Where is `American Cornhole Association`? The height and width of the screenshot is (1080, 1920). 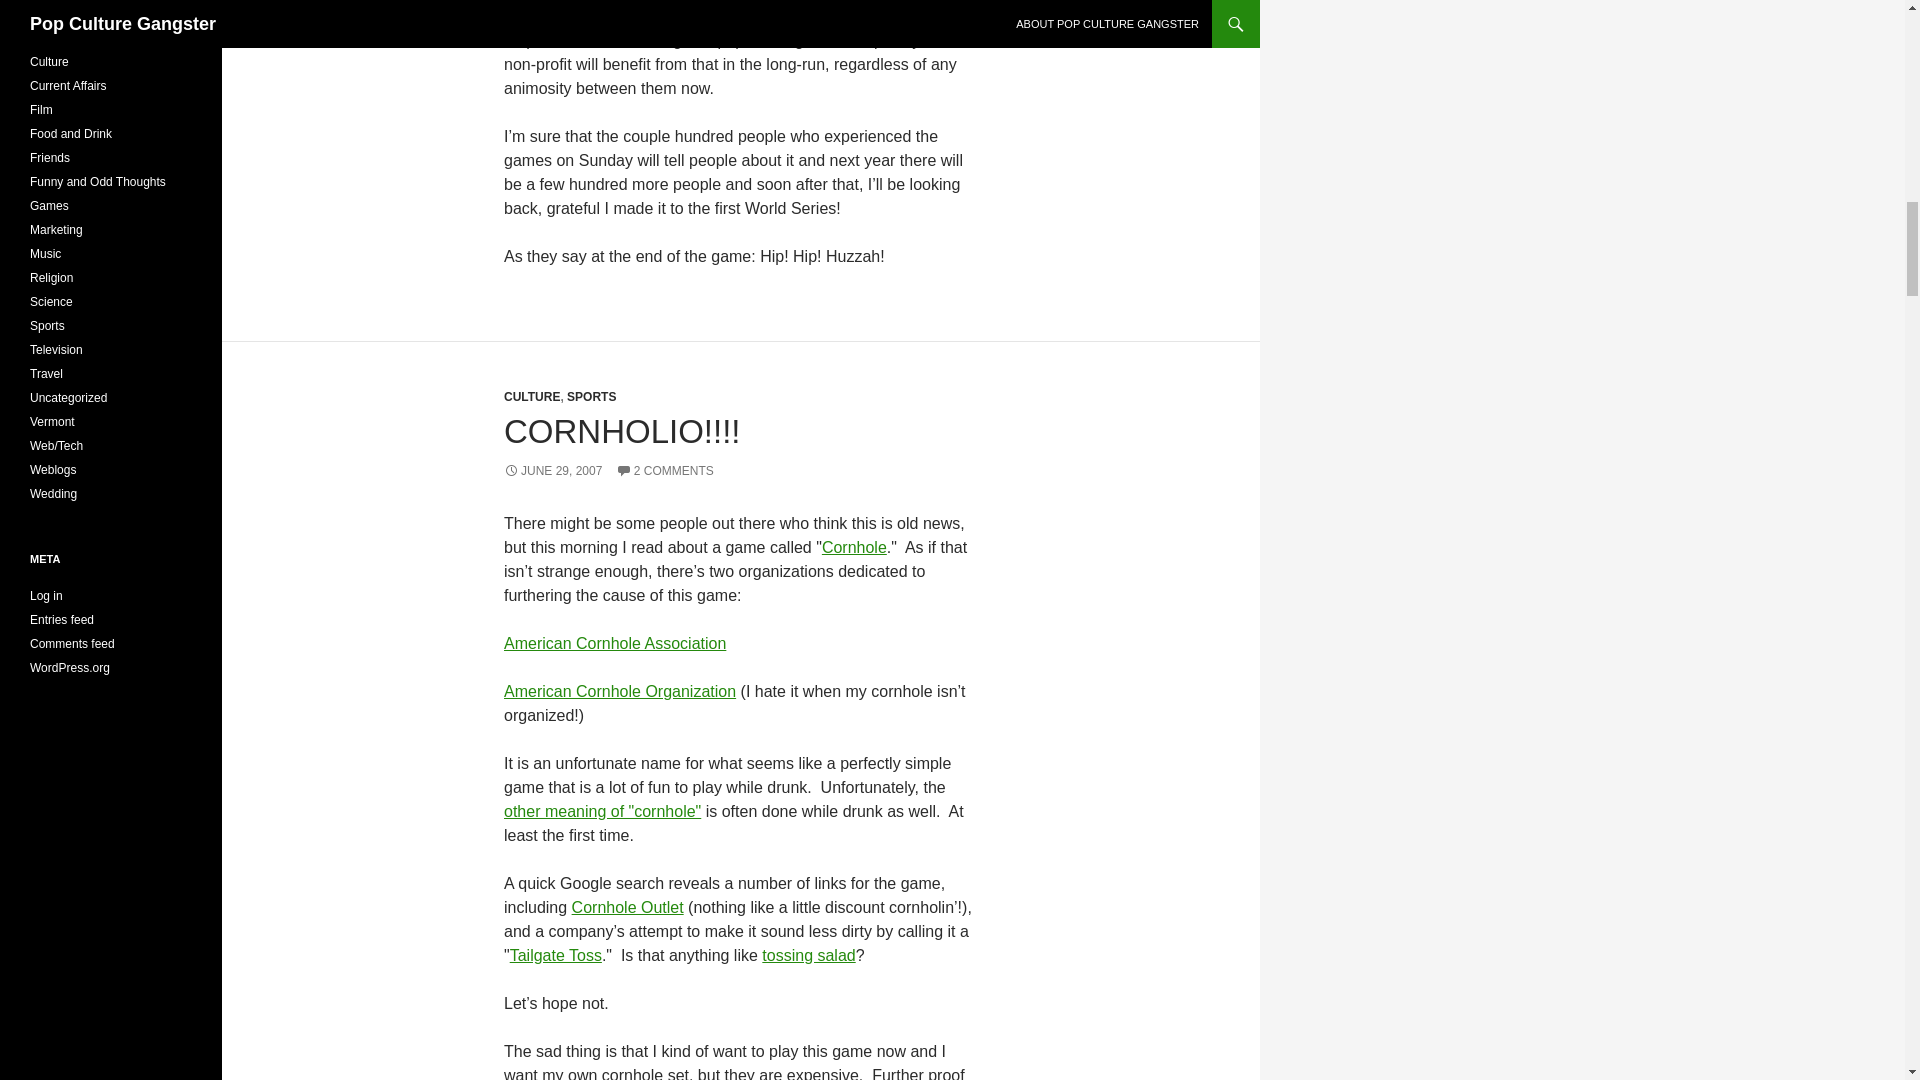 American Cornhole Association is located at coordinates (614, 644).